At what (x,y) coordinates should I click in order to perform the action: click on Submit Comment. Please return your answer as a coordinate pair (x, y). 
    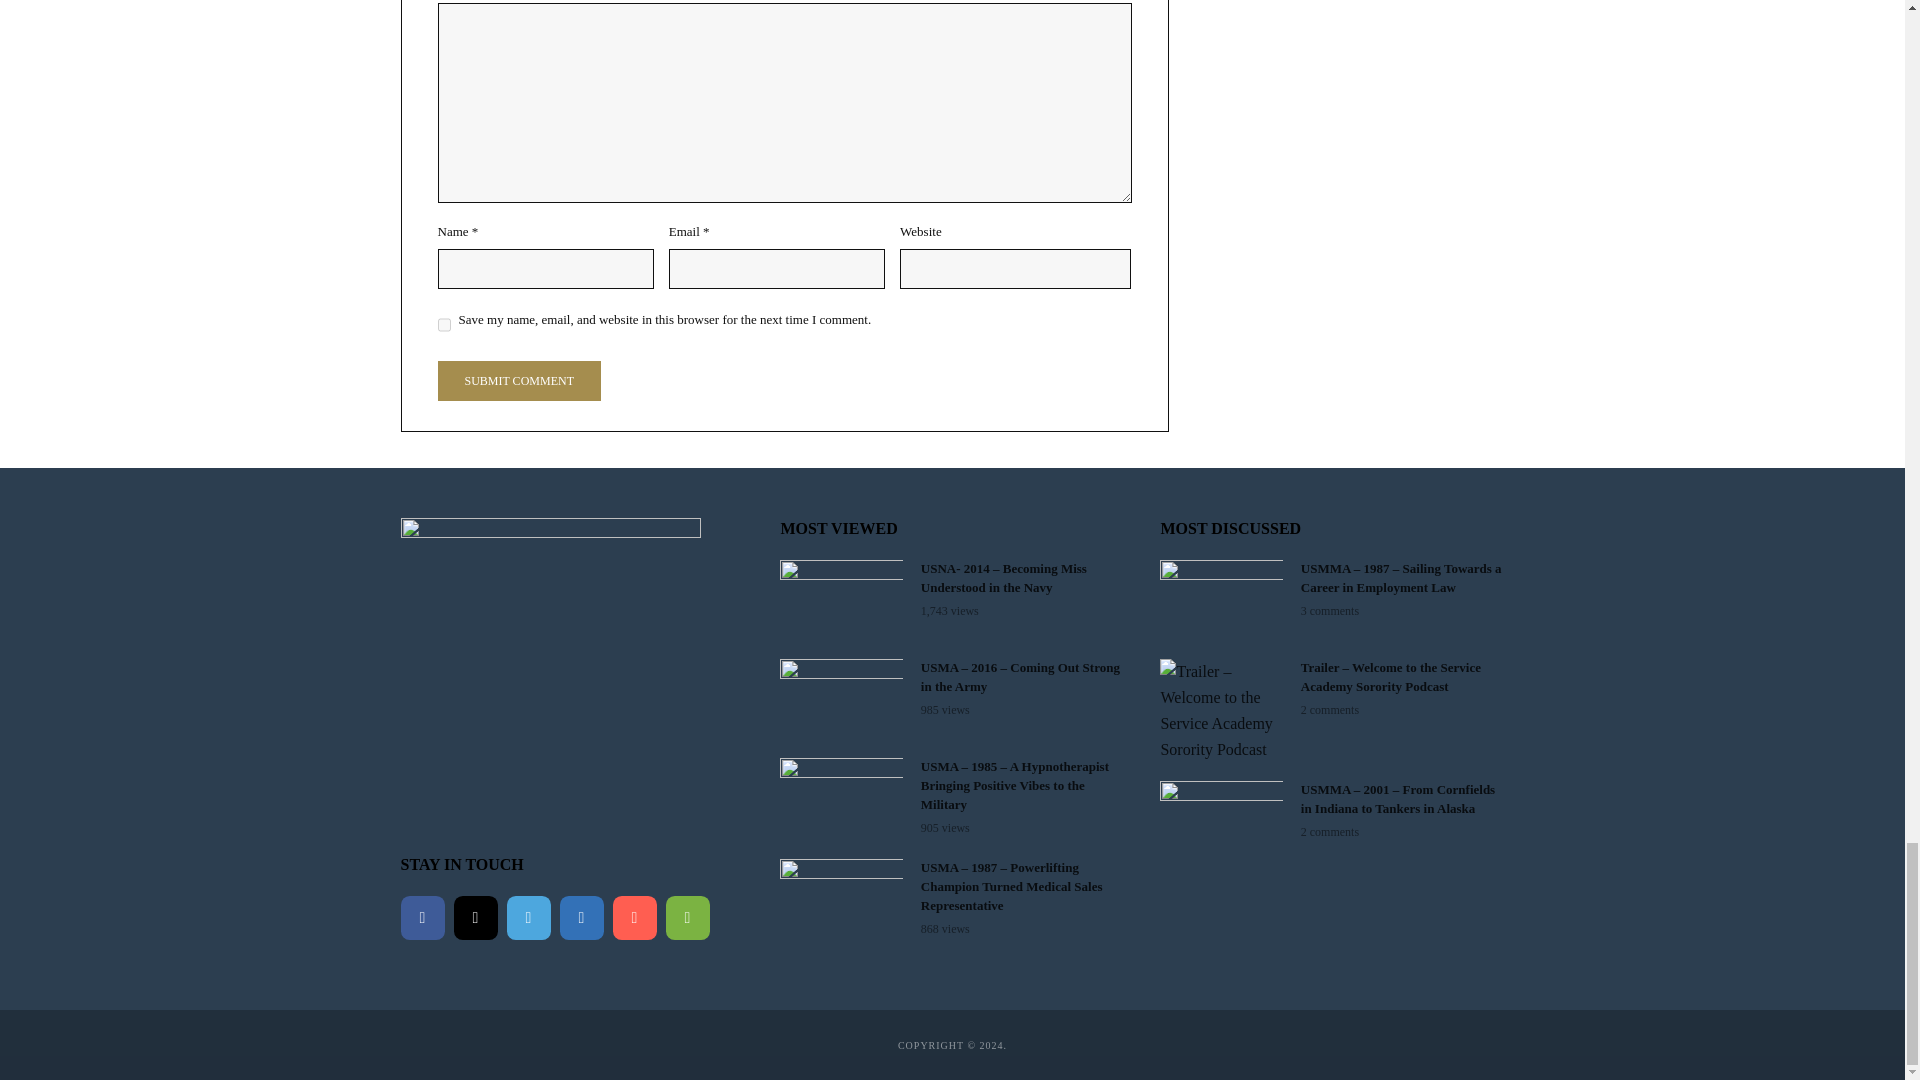
    Looking at the image, I should click on (518, 380).